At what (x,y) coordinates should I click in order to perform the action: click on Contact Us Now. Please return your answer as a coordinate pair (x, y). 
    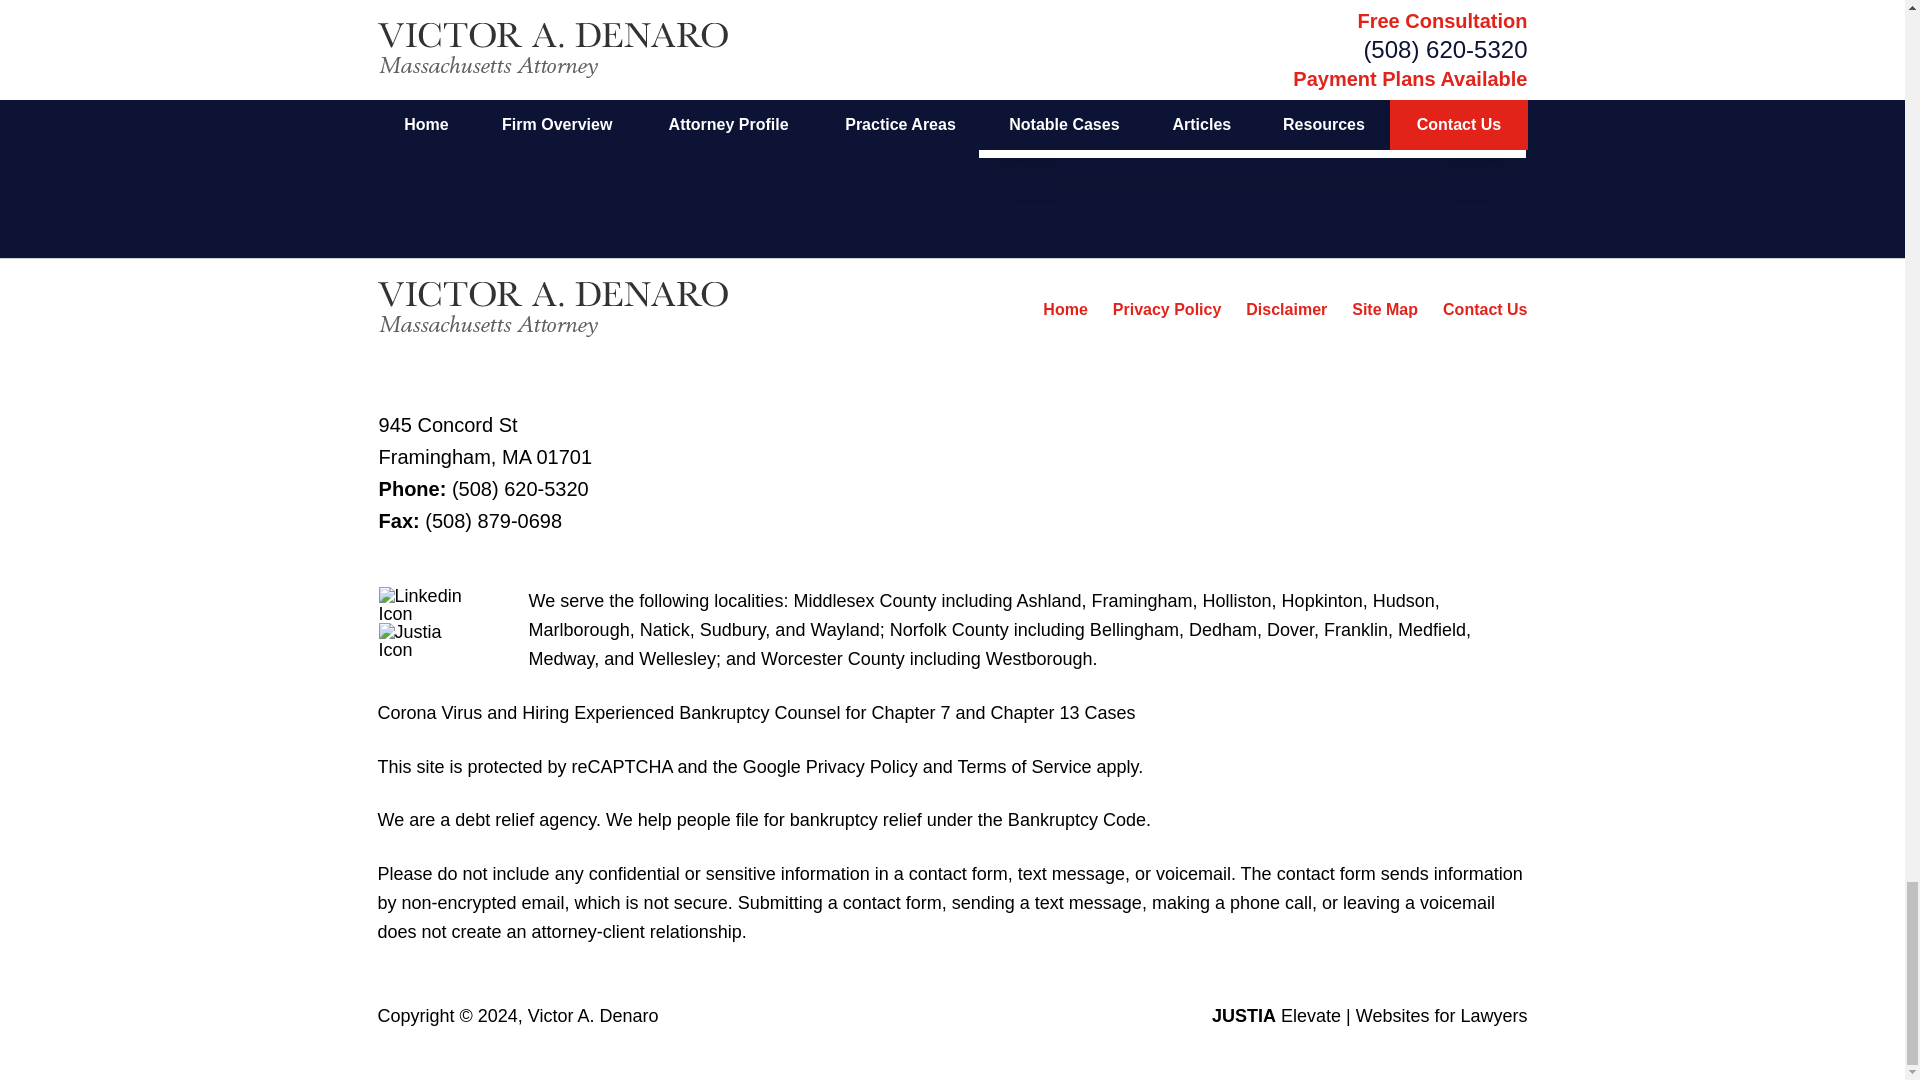
    Looking at the image, I should click on (1252, 92).